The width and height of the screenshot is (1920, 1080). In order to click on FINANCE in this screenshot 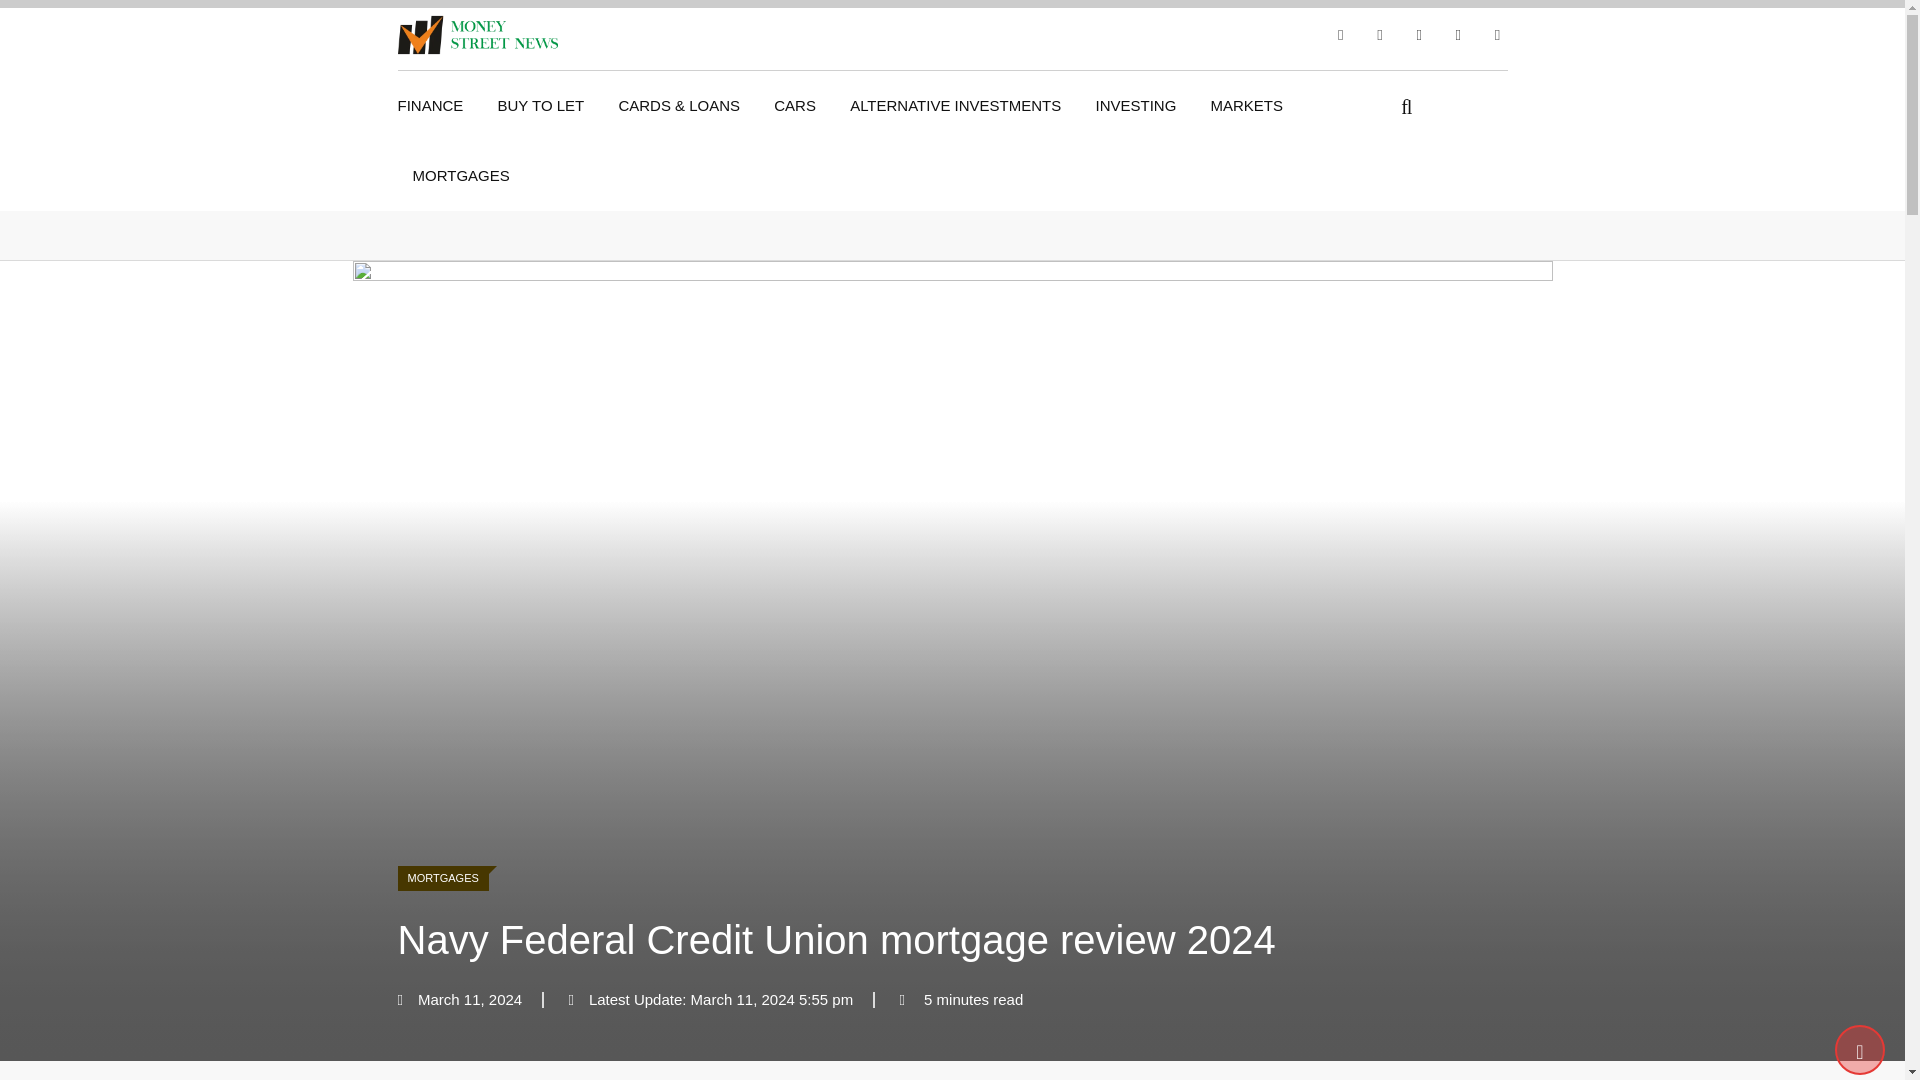, I will do `click(438, 106)`.